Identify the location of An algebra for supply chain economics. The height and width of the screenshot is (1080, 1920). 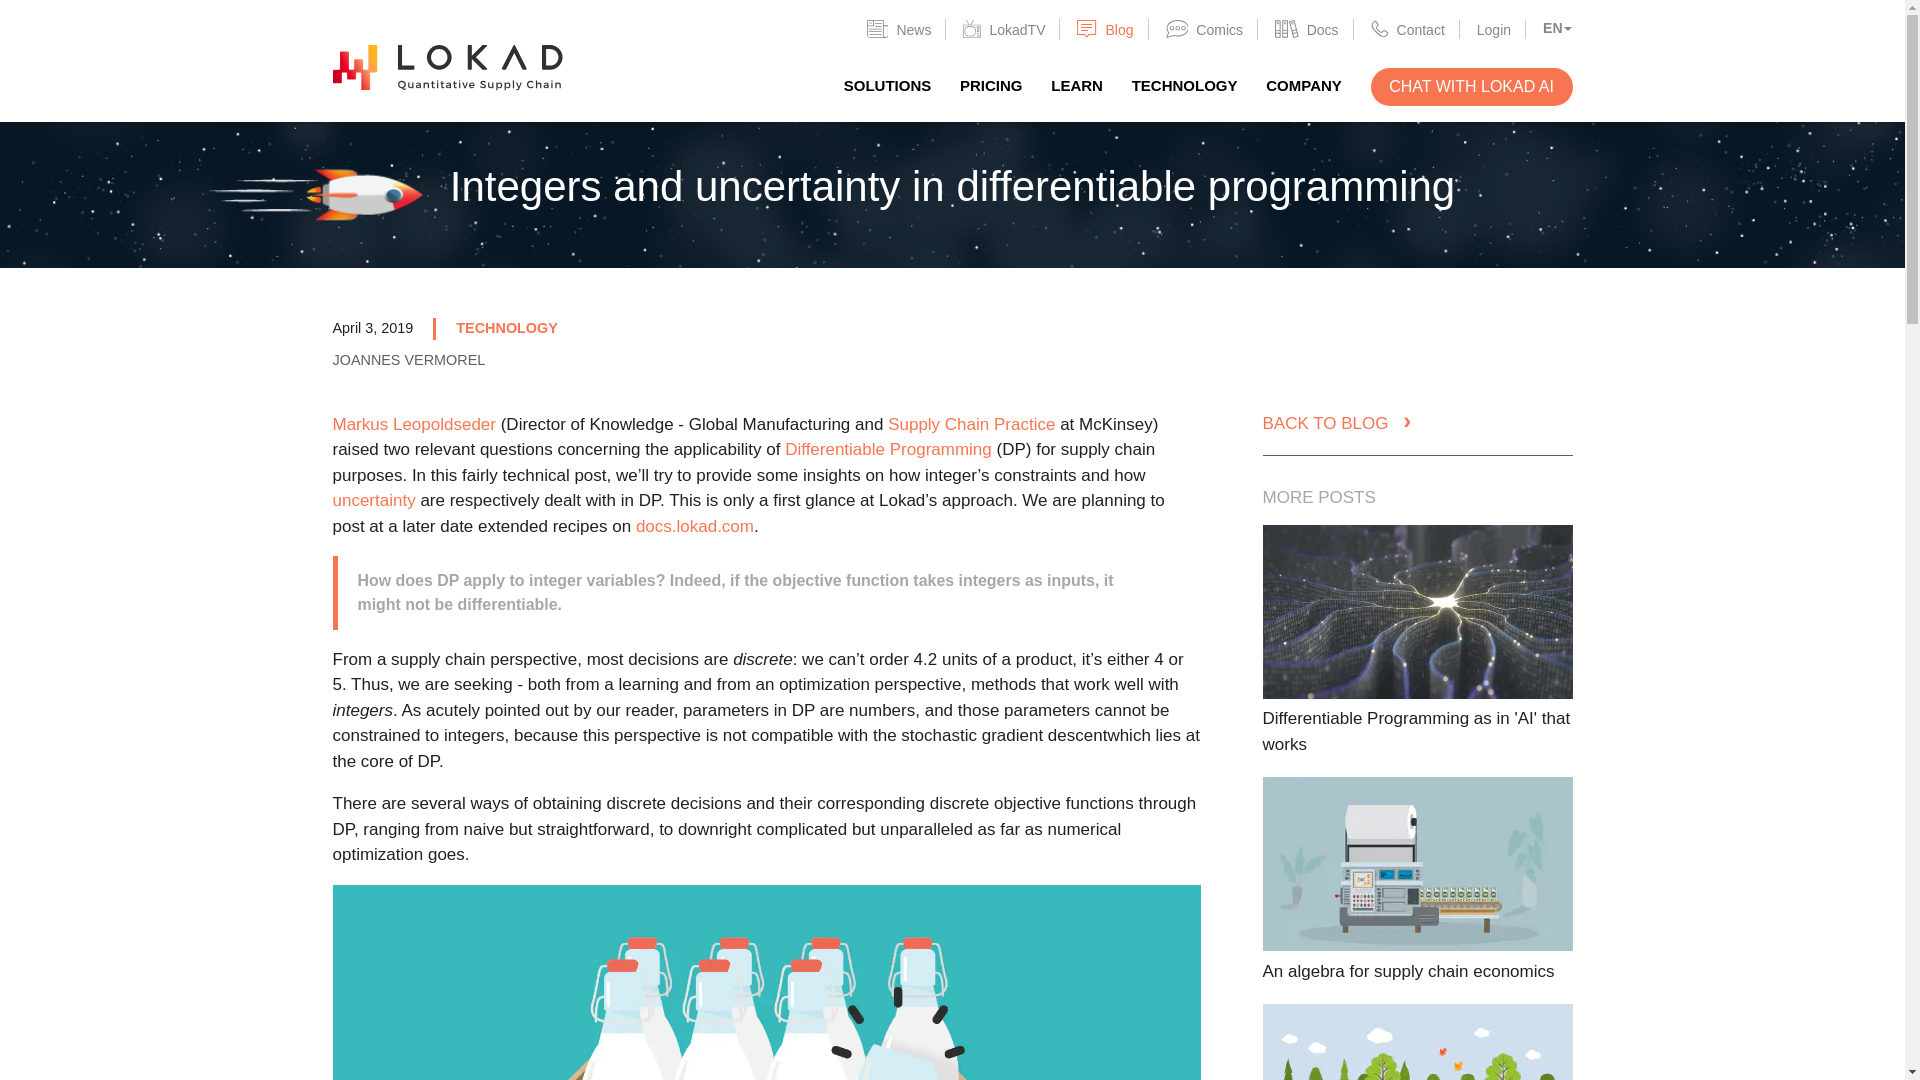
(1407, 971).